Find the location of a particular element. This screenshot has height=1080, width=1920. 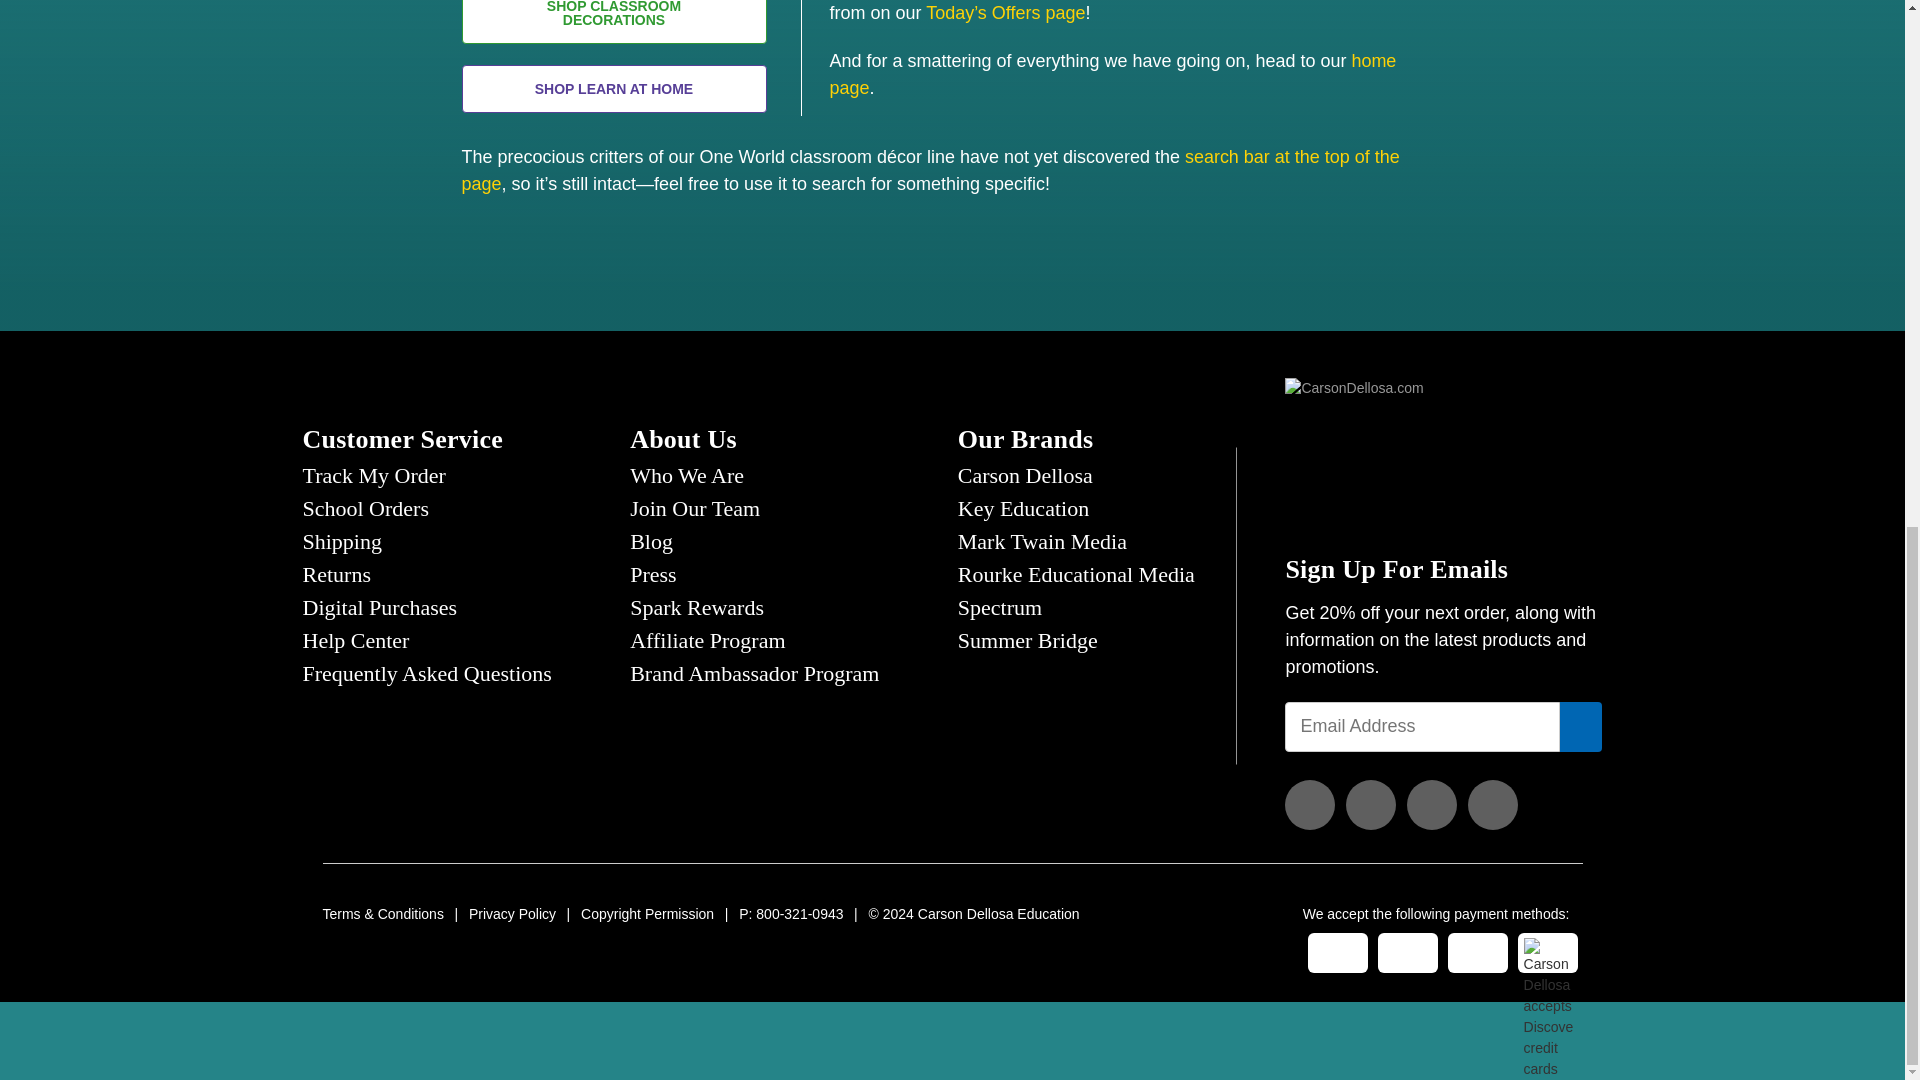

Instagram is located at coordinates (1370, 804).